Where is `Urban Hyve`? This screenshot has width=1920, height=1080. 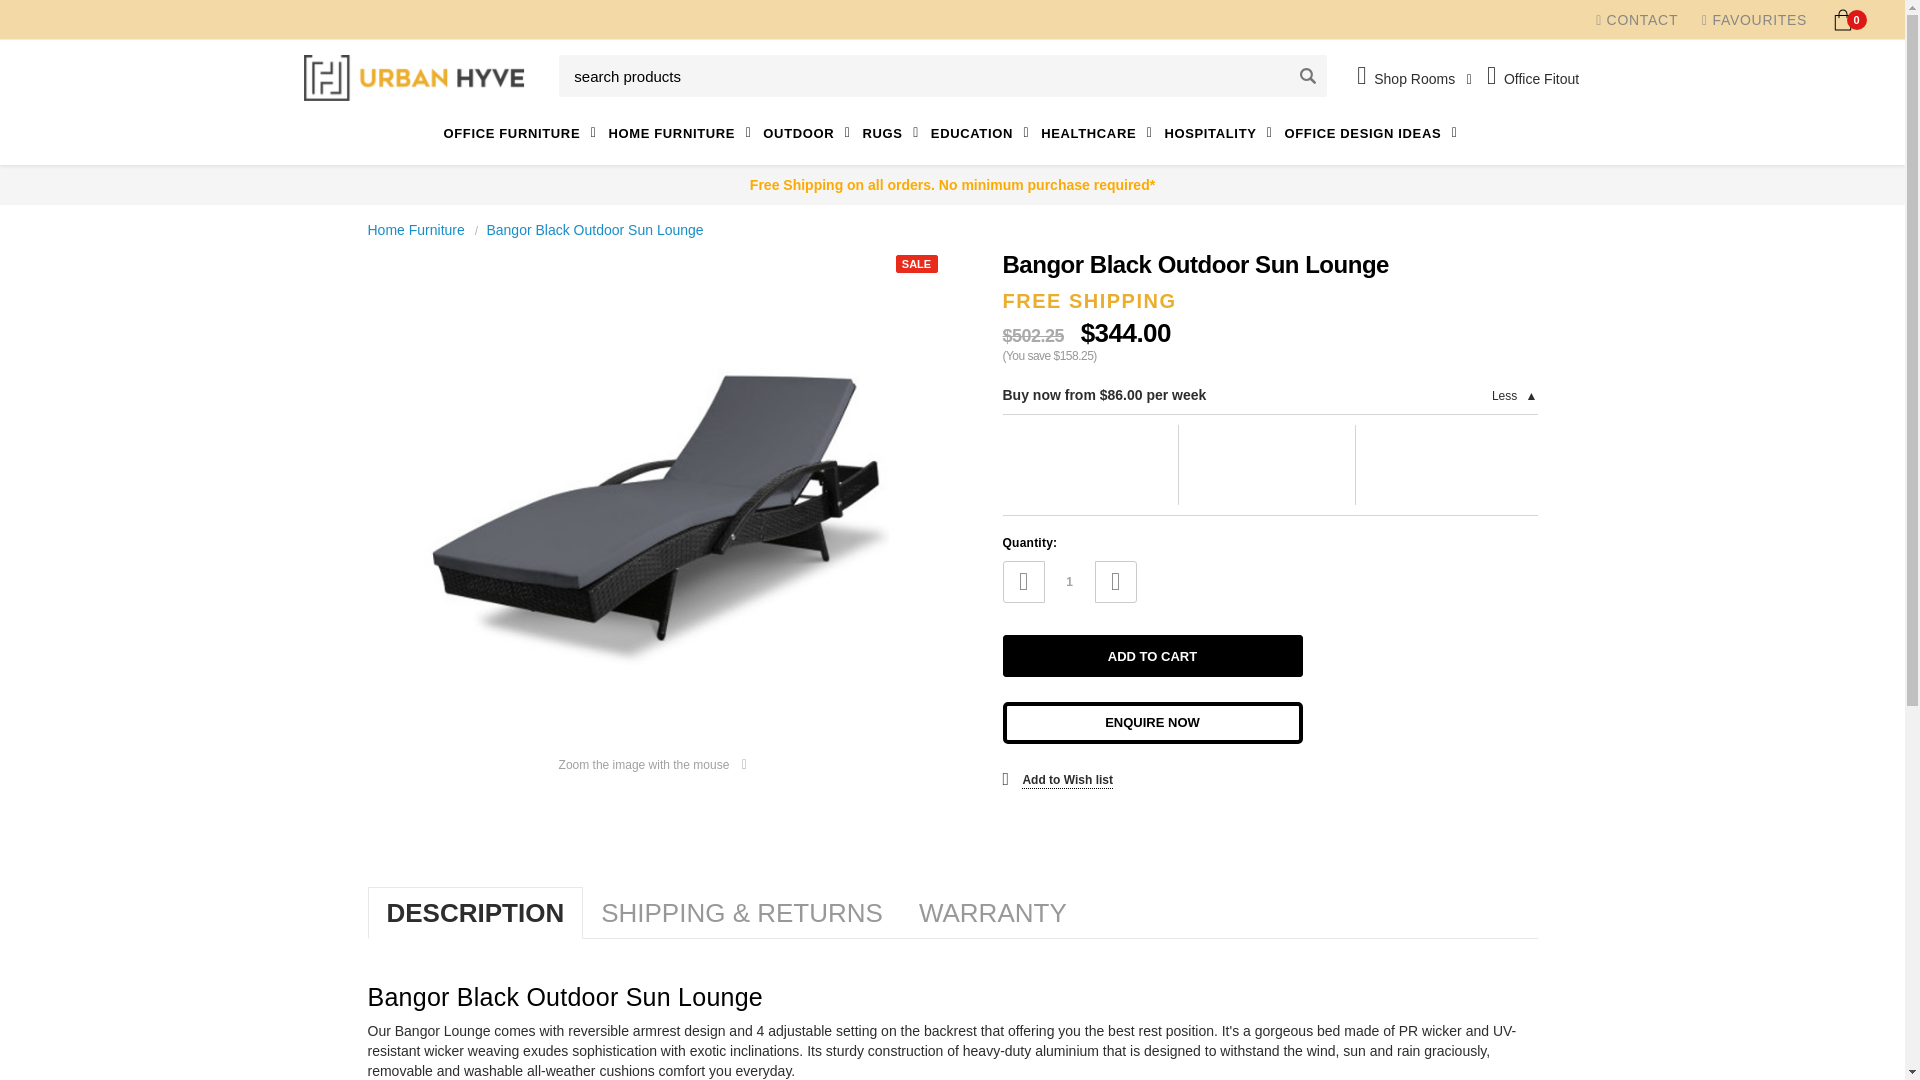 Urban Hyve is located at coordinates (414, 78).